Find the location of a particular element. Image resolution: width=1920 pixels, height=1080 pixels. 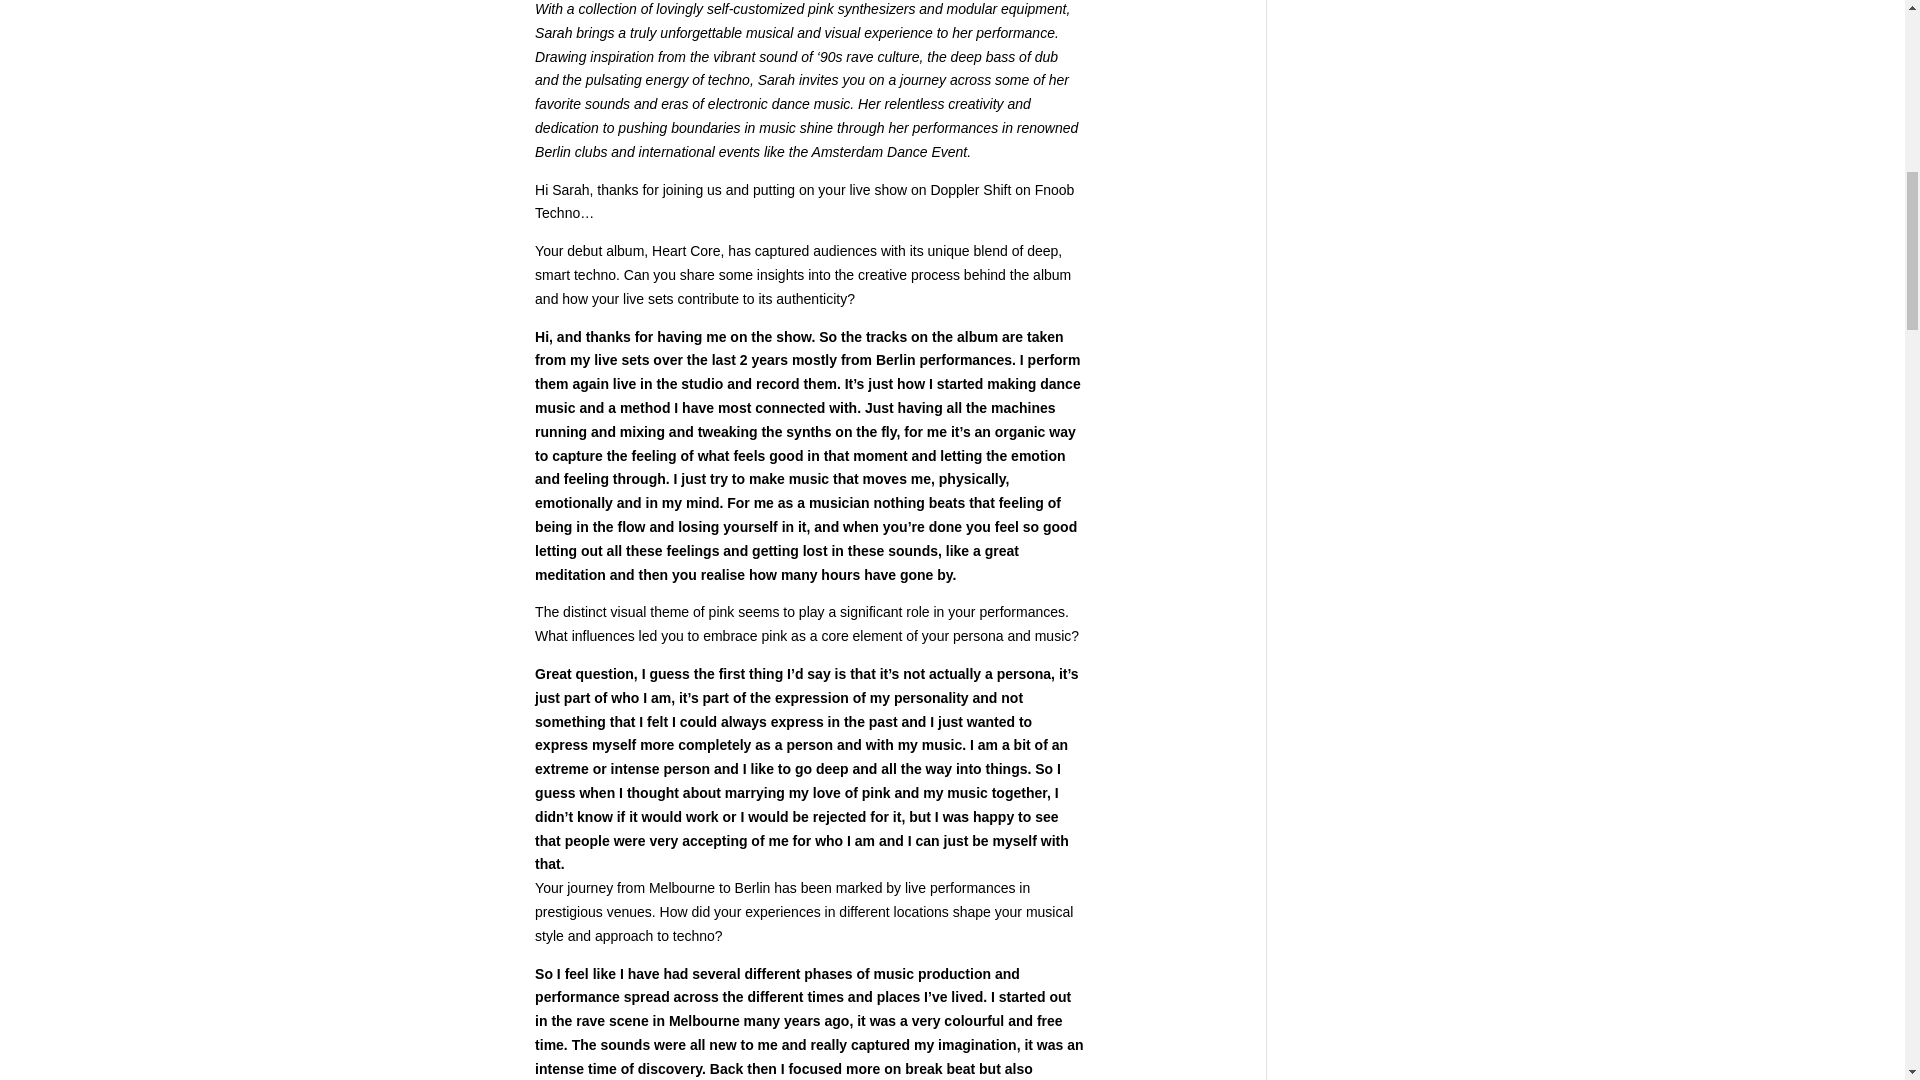

Page 2 is located at coordinates (810, 978).